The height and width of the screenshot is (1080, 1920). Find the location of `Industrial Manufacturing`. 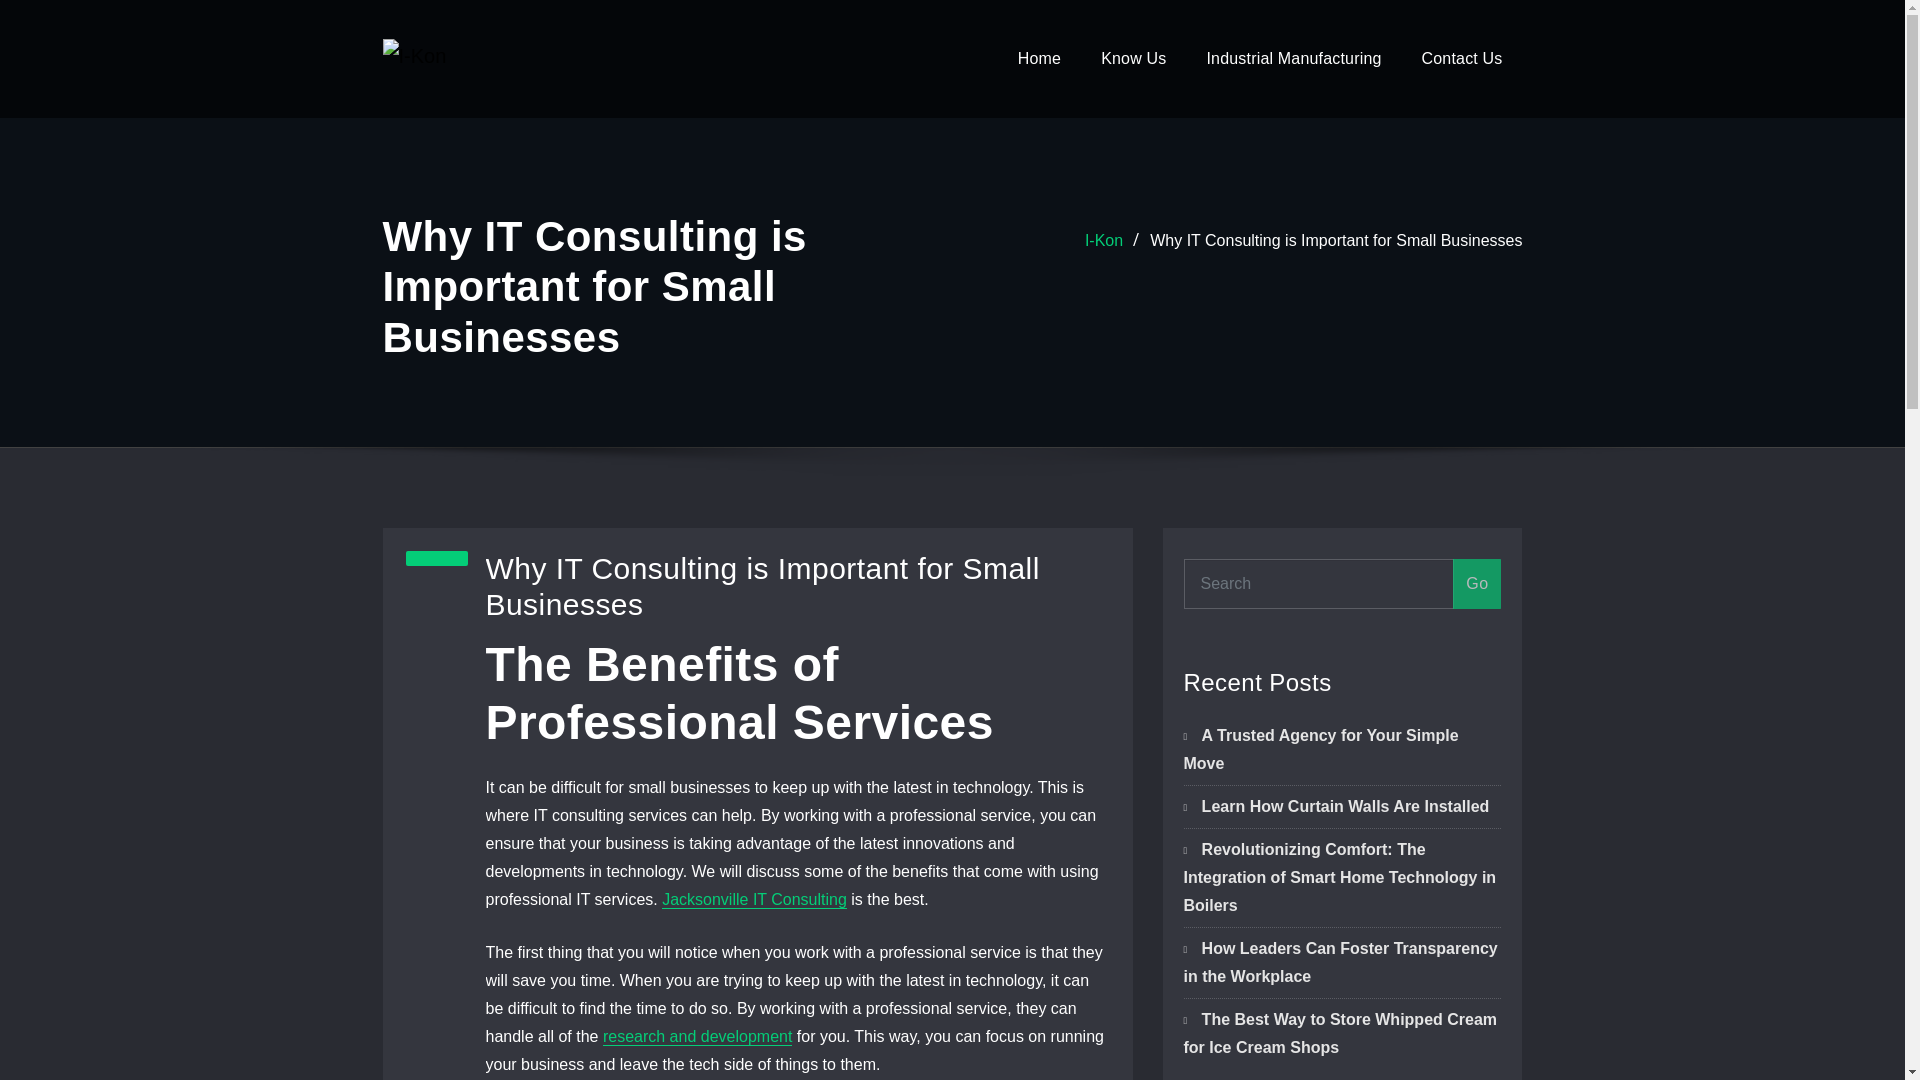

Industrial Manufacturing is located at coordinates (1294, 58).